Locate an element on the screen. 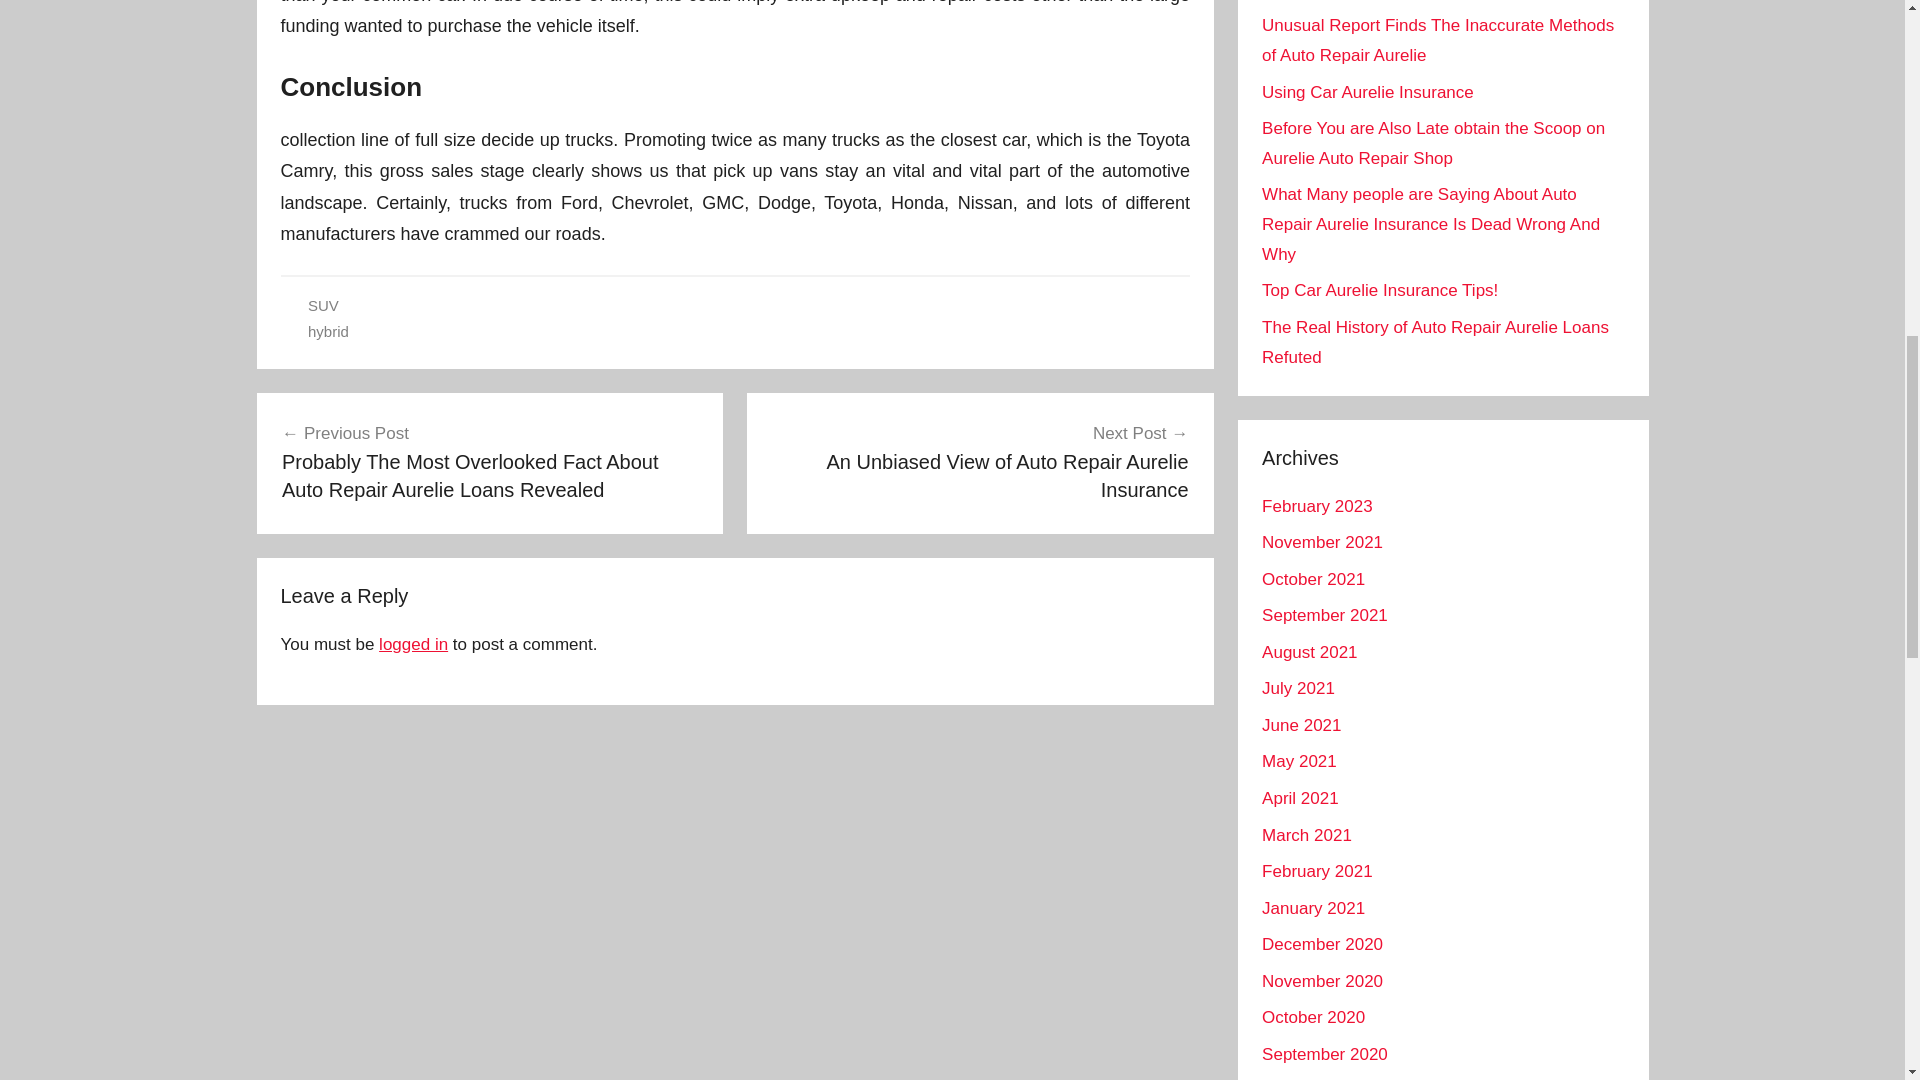  August 2021 is located at coordinates (1322, 542).